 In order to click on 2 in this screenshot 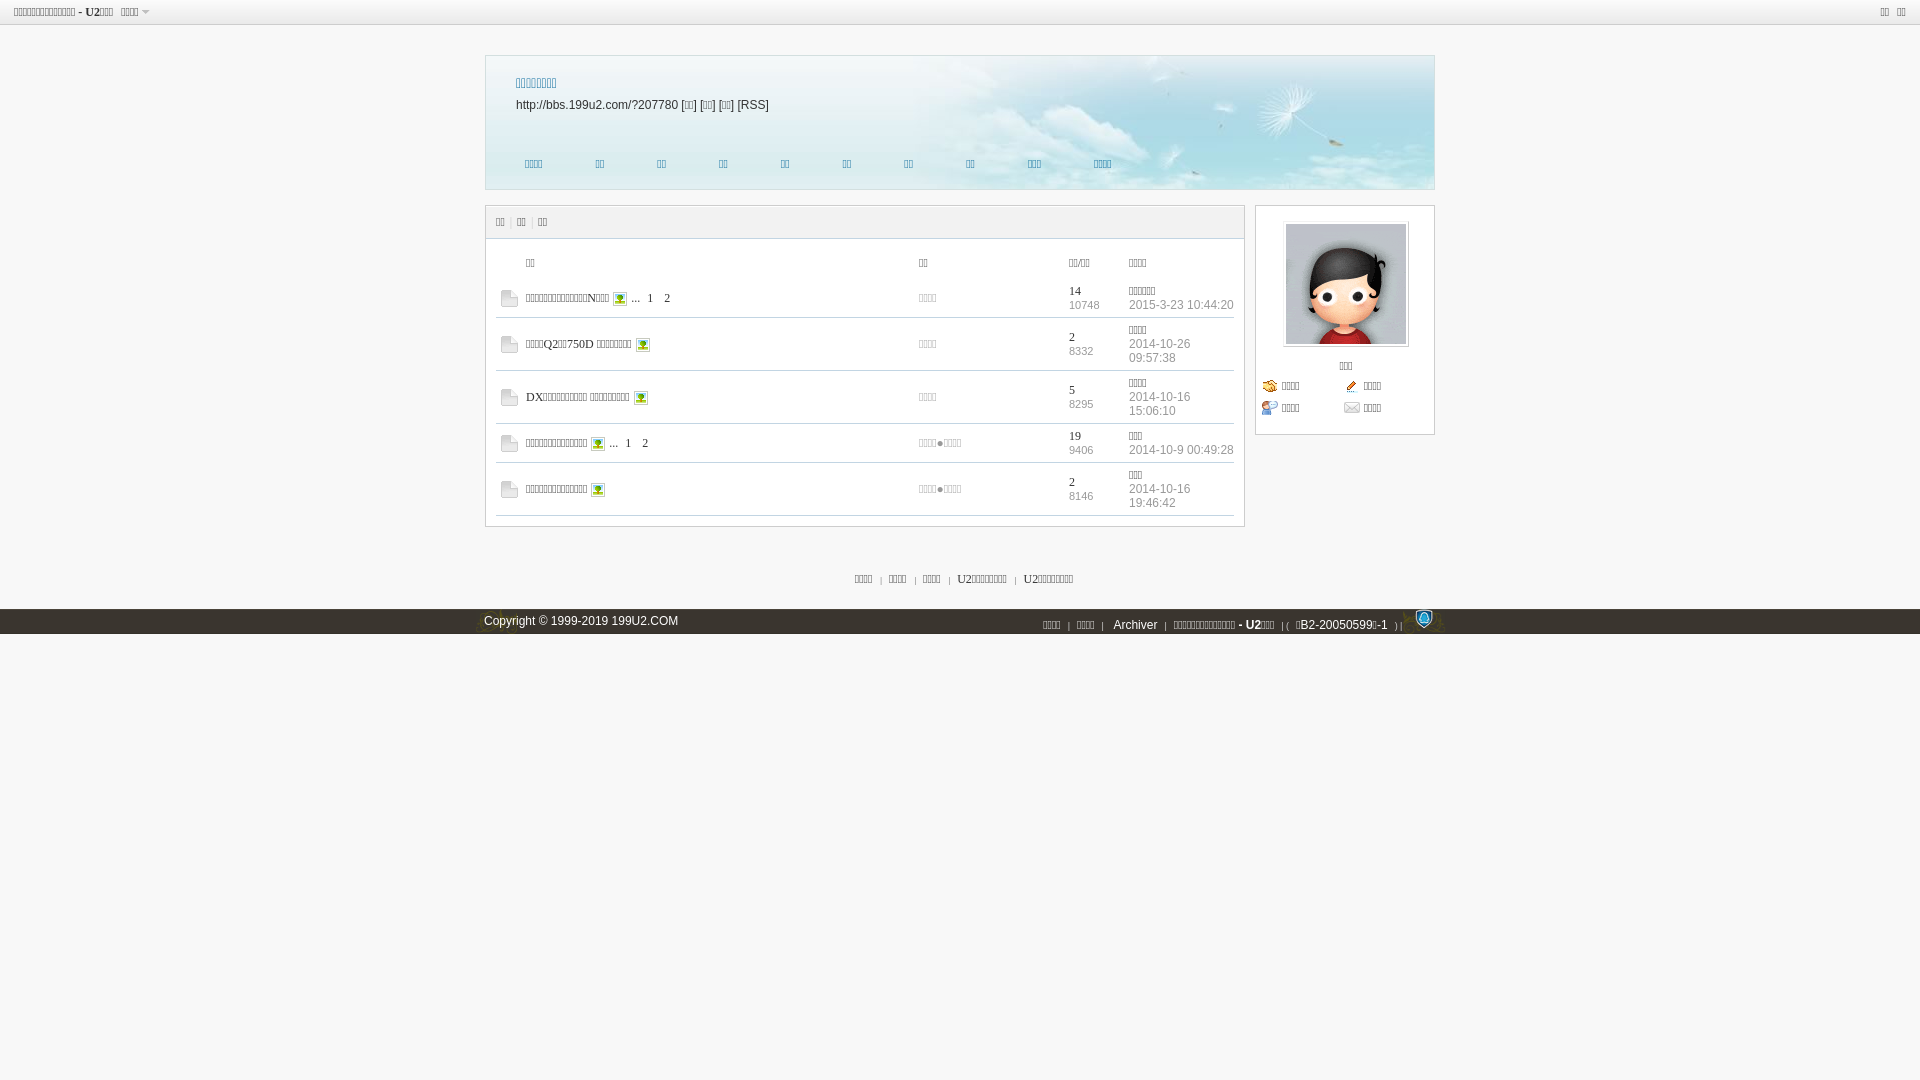, I will do `click(1072, 482)`.